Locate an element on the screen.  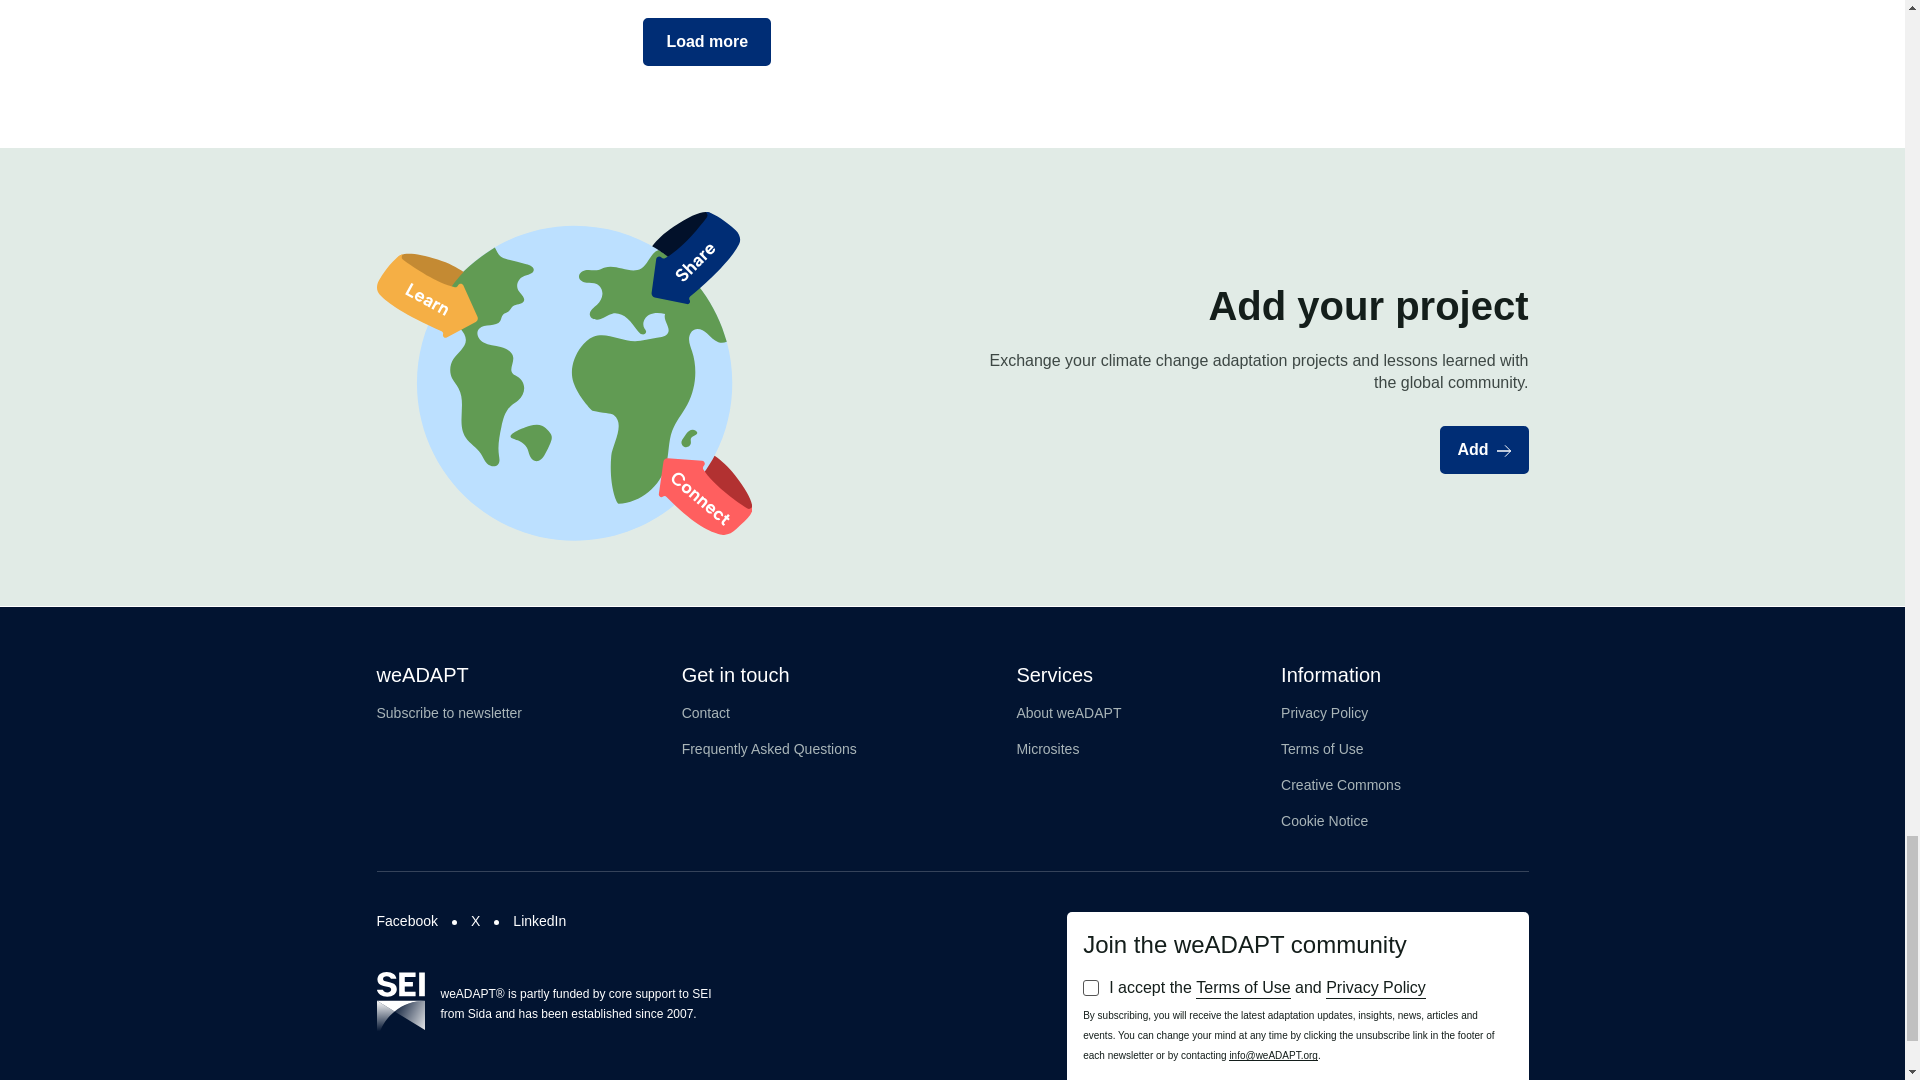
1 is located at coordinates (1090, 987).